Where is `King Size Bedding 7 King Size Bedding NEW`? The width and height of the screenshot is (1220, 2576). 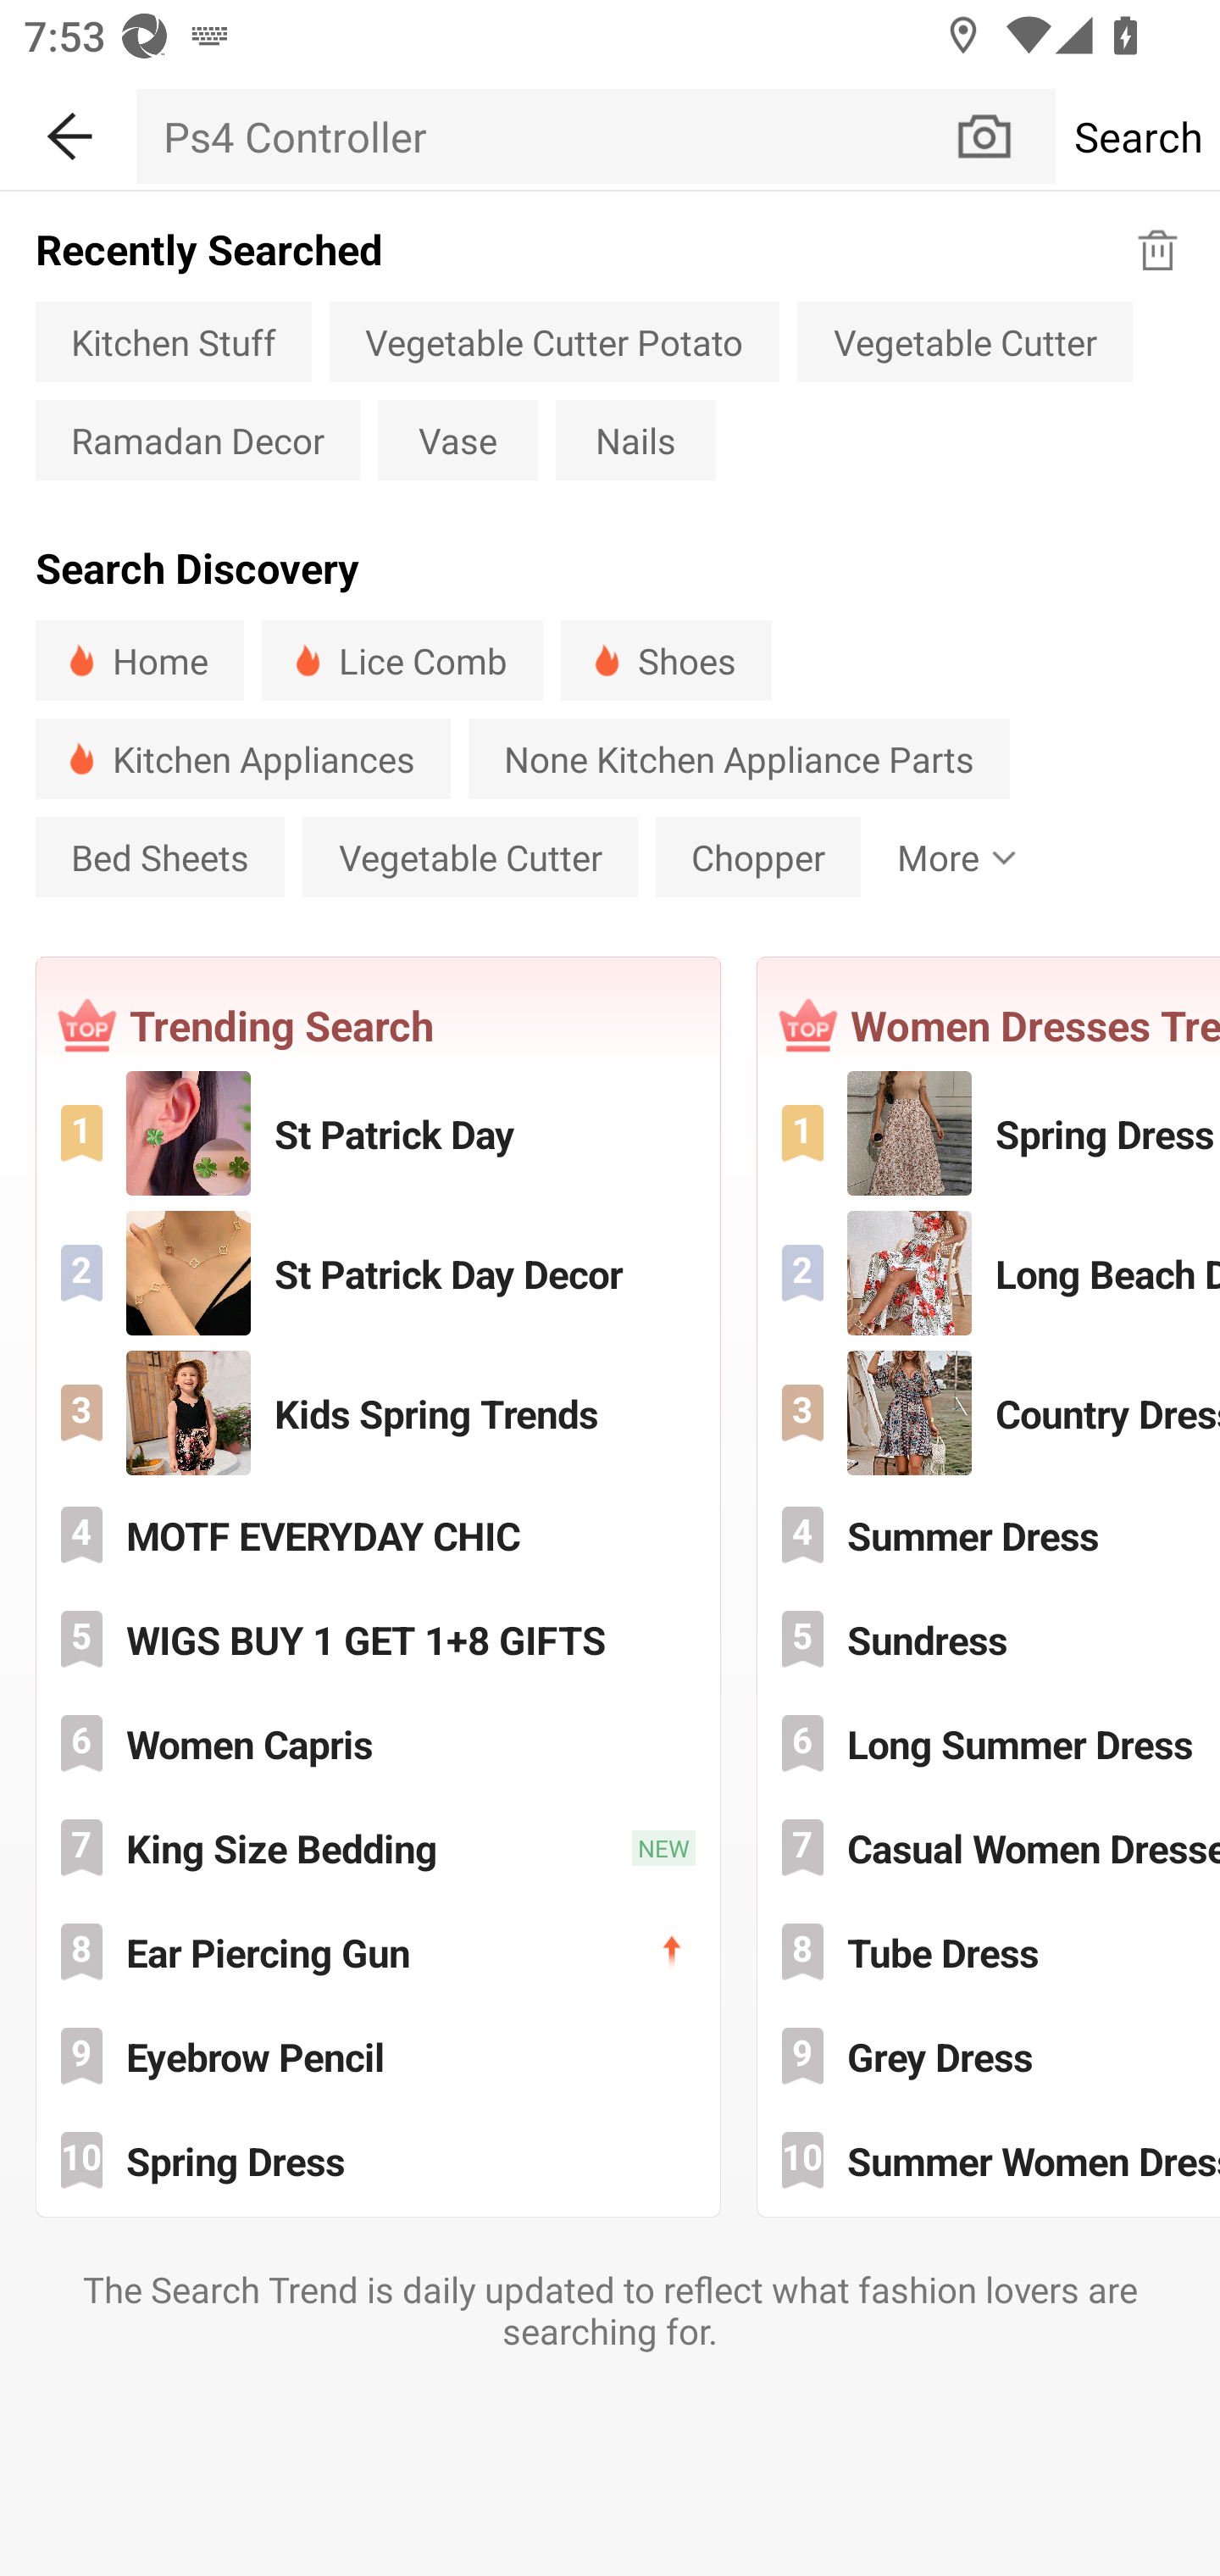
King Size Bedding 7 King Size Bedding NEW is located at coordinates (378, 1848).